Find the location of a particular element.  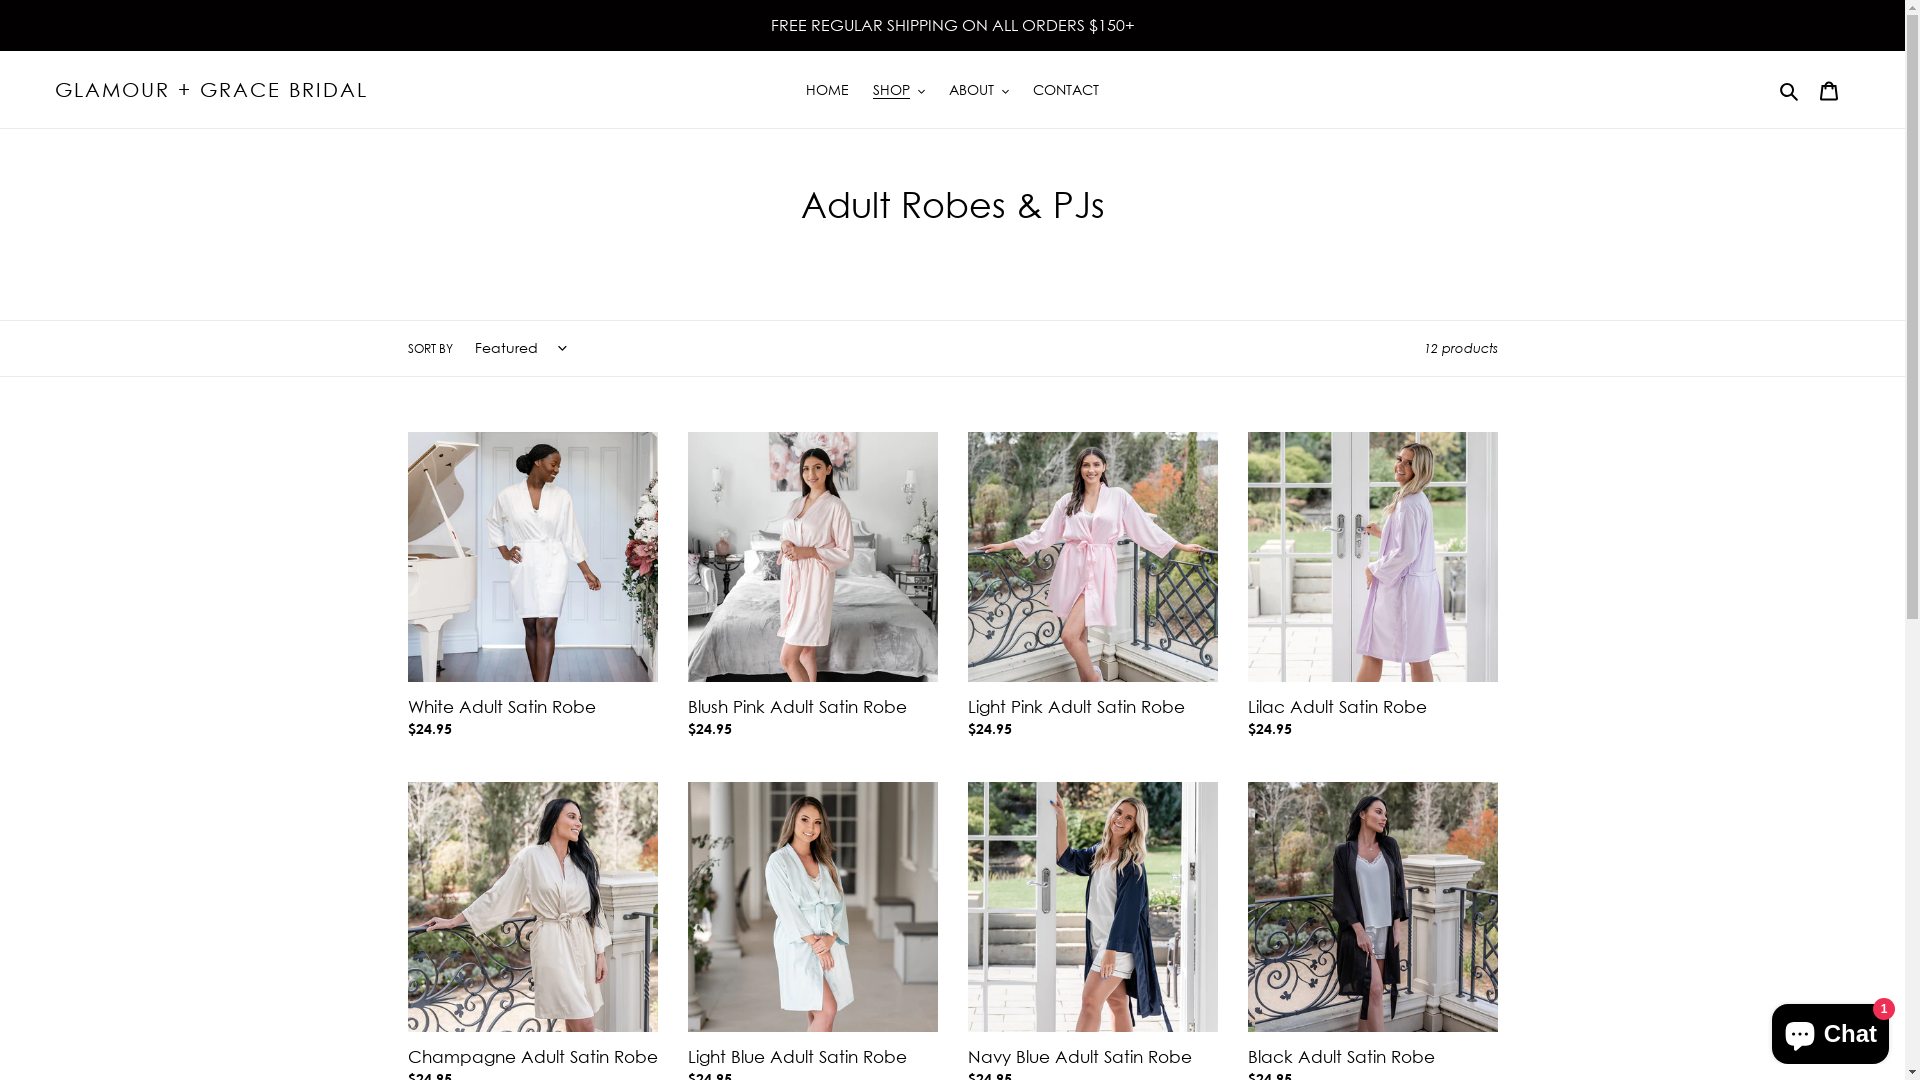

Shopify online store chat is located at coordinates (1830, 1030).